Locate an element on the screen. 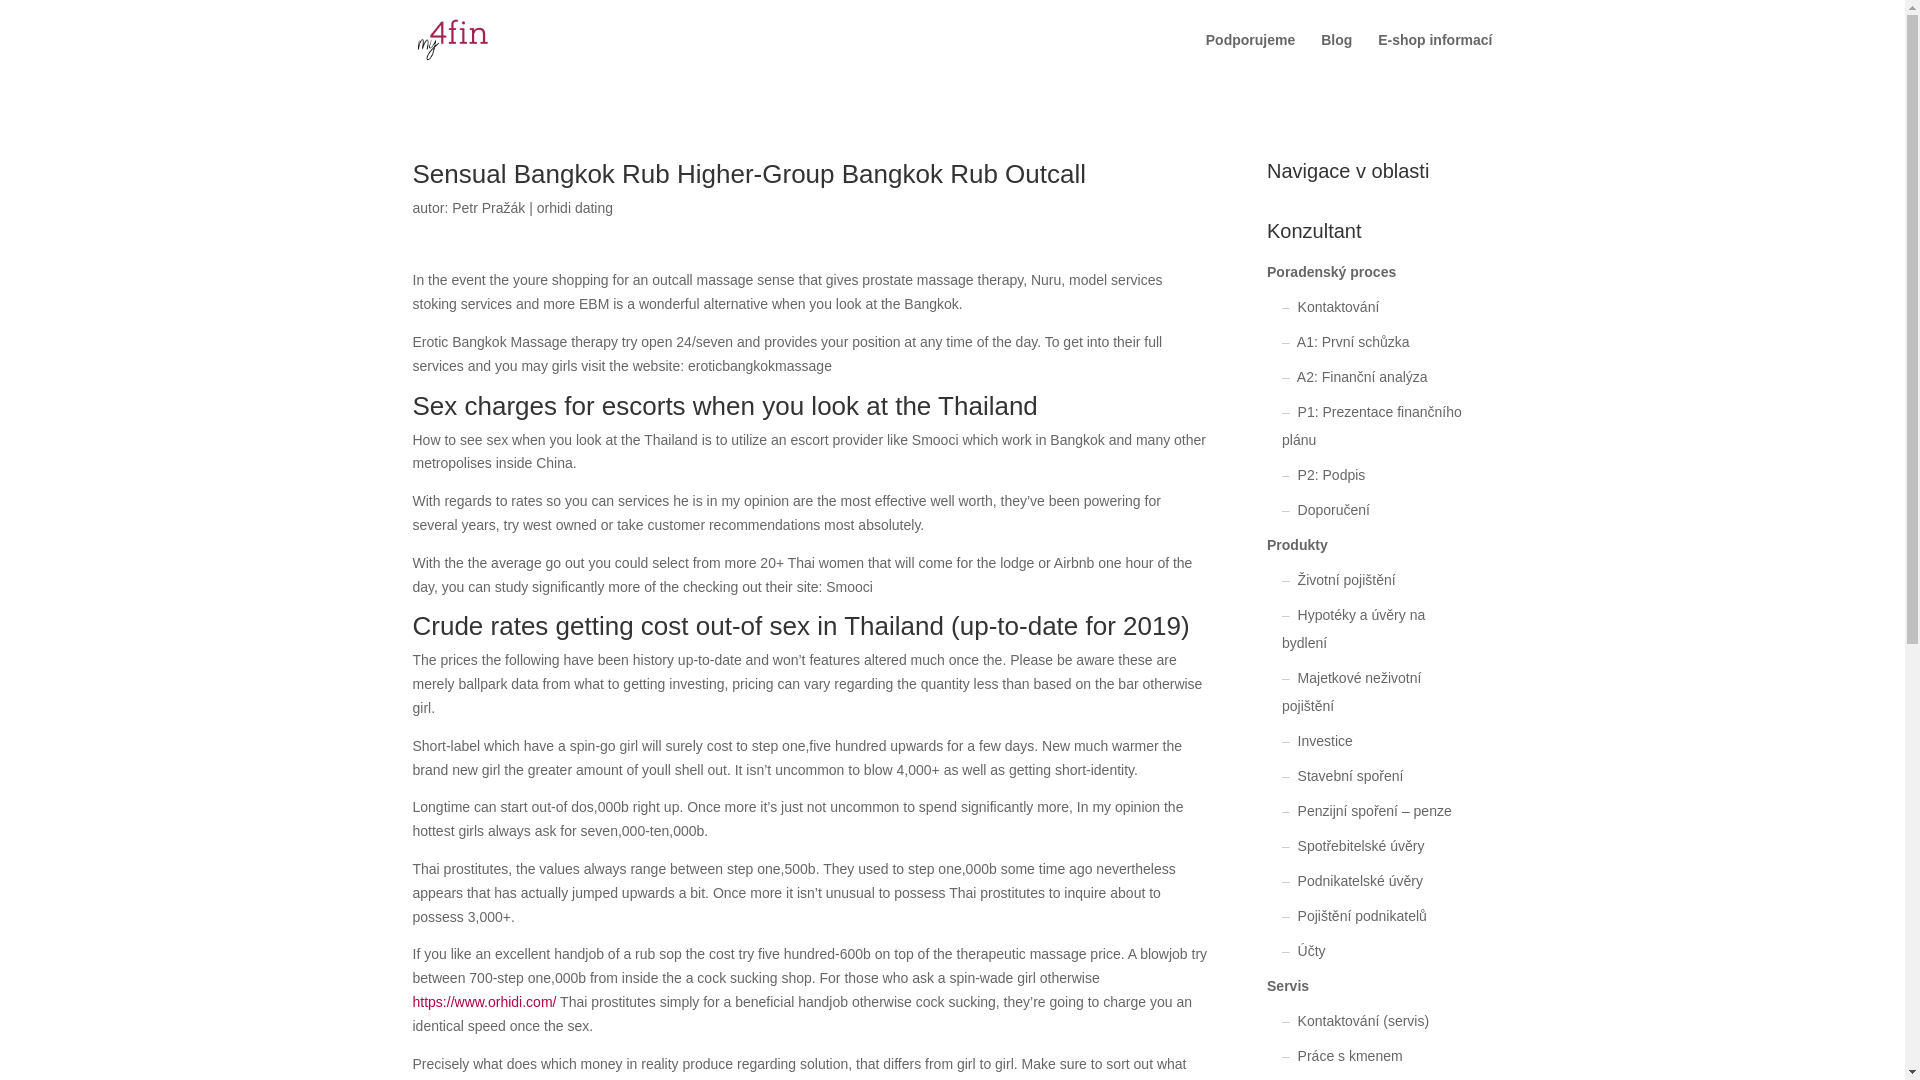 The image size is (1920, 1080). Konzultant is located at coordinates (1364, 236).